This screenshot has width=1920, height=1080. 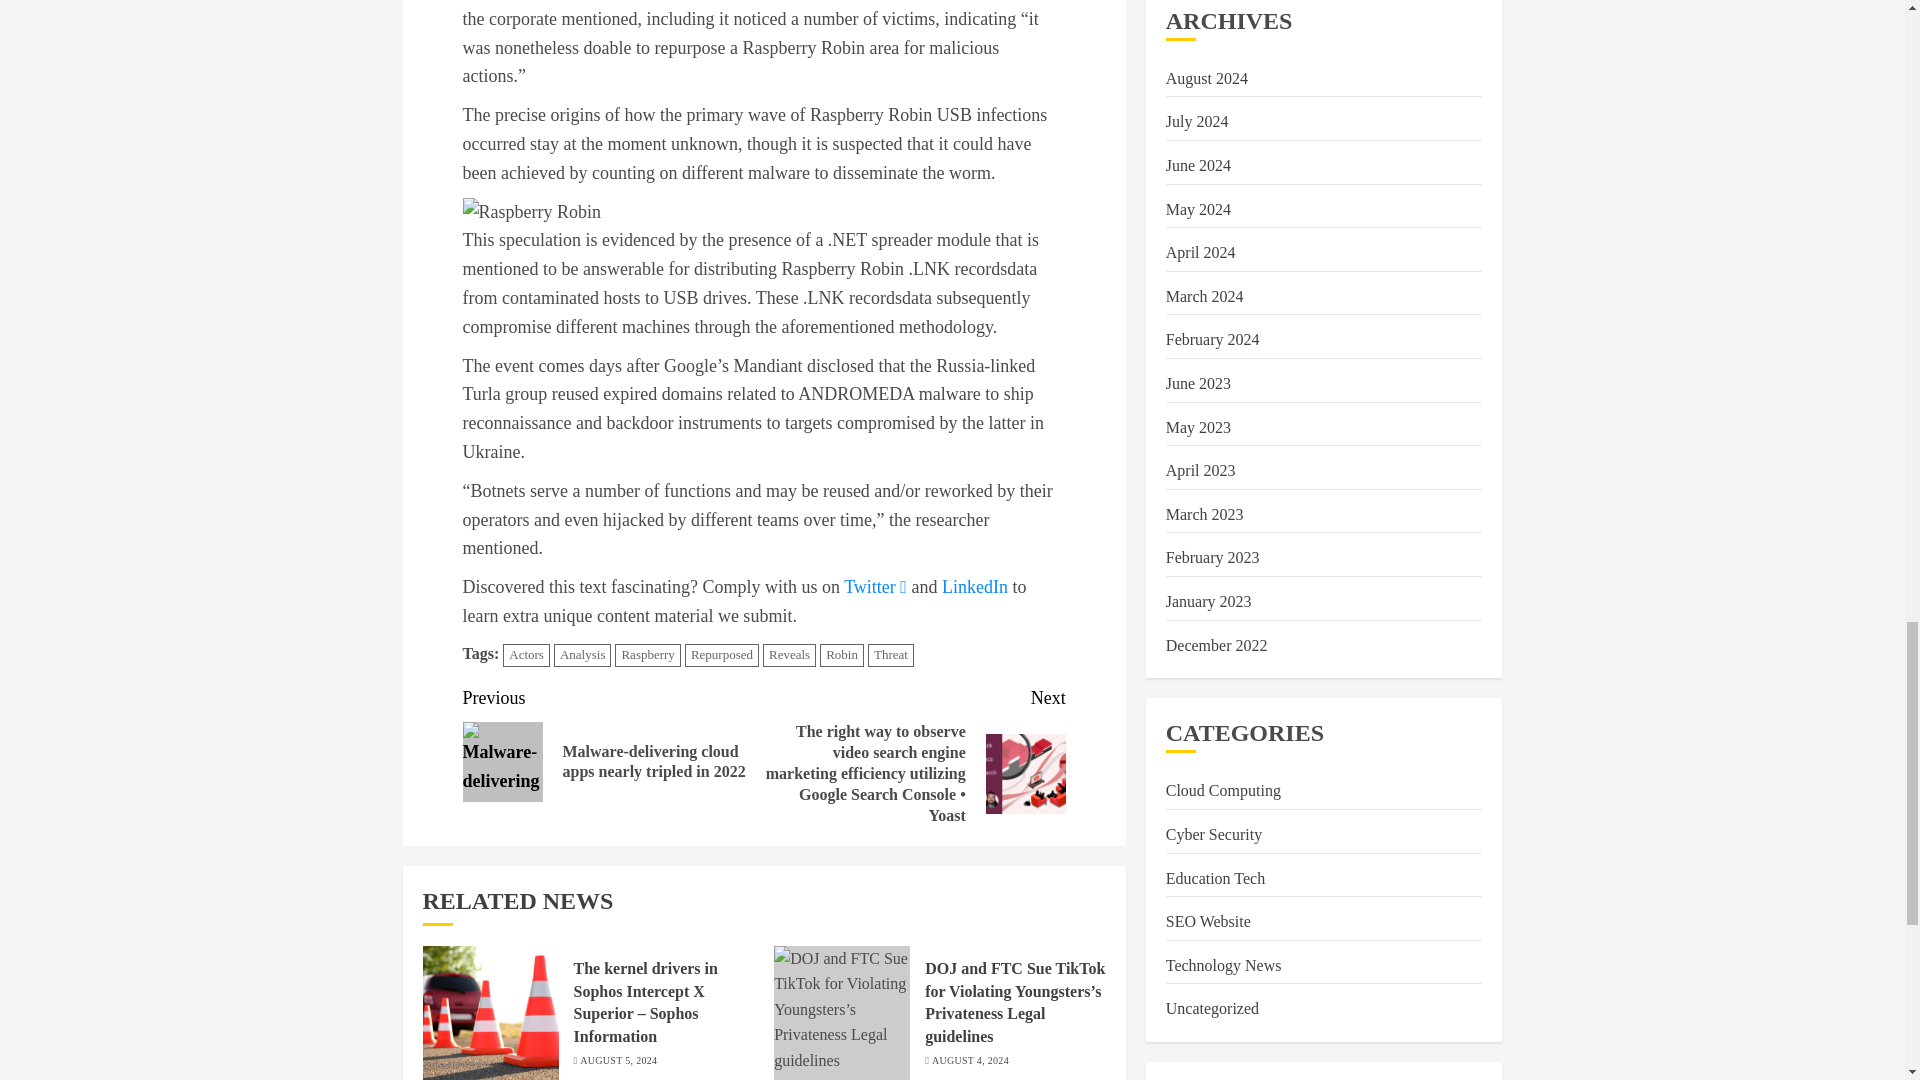 I want to click on Malware-delivering cloud apps nearly tripled in 2022, so click(x=502, y=762).